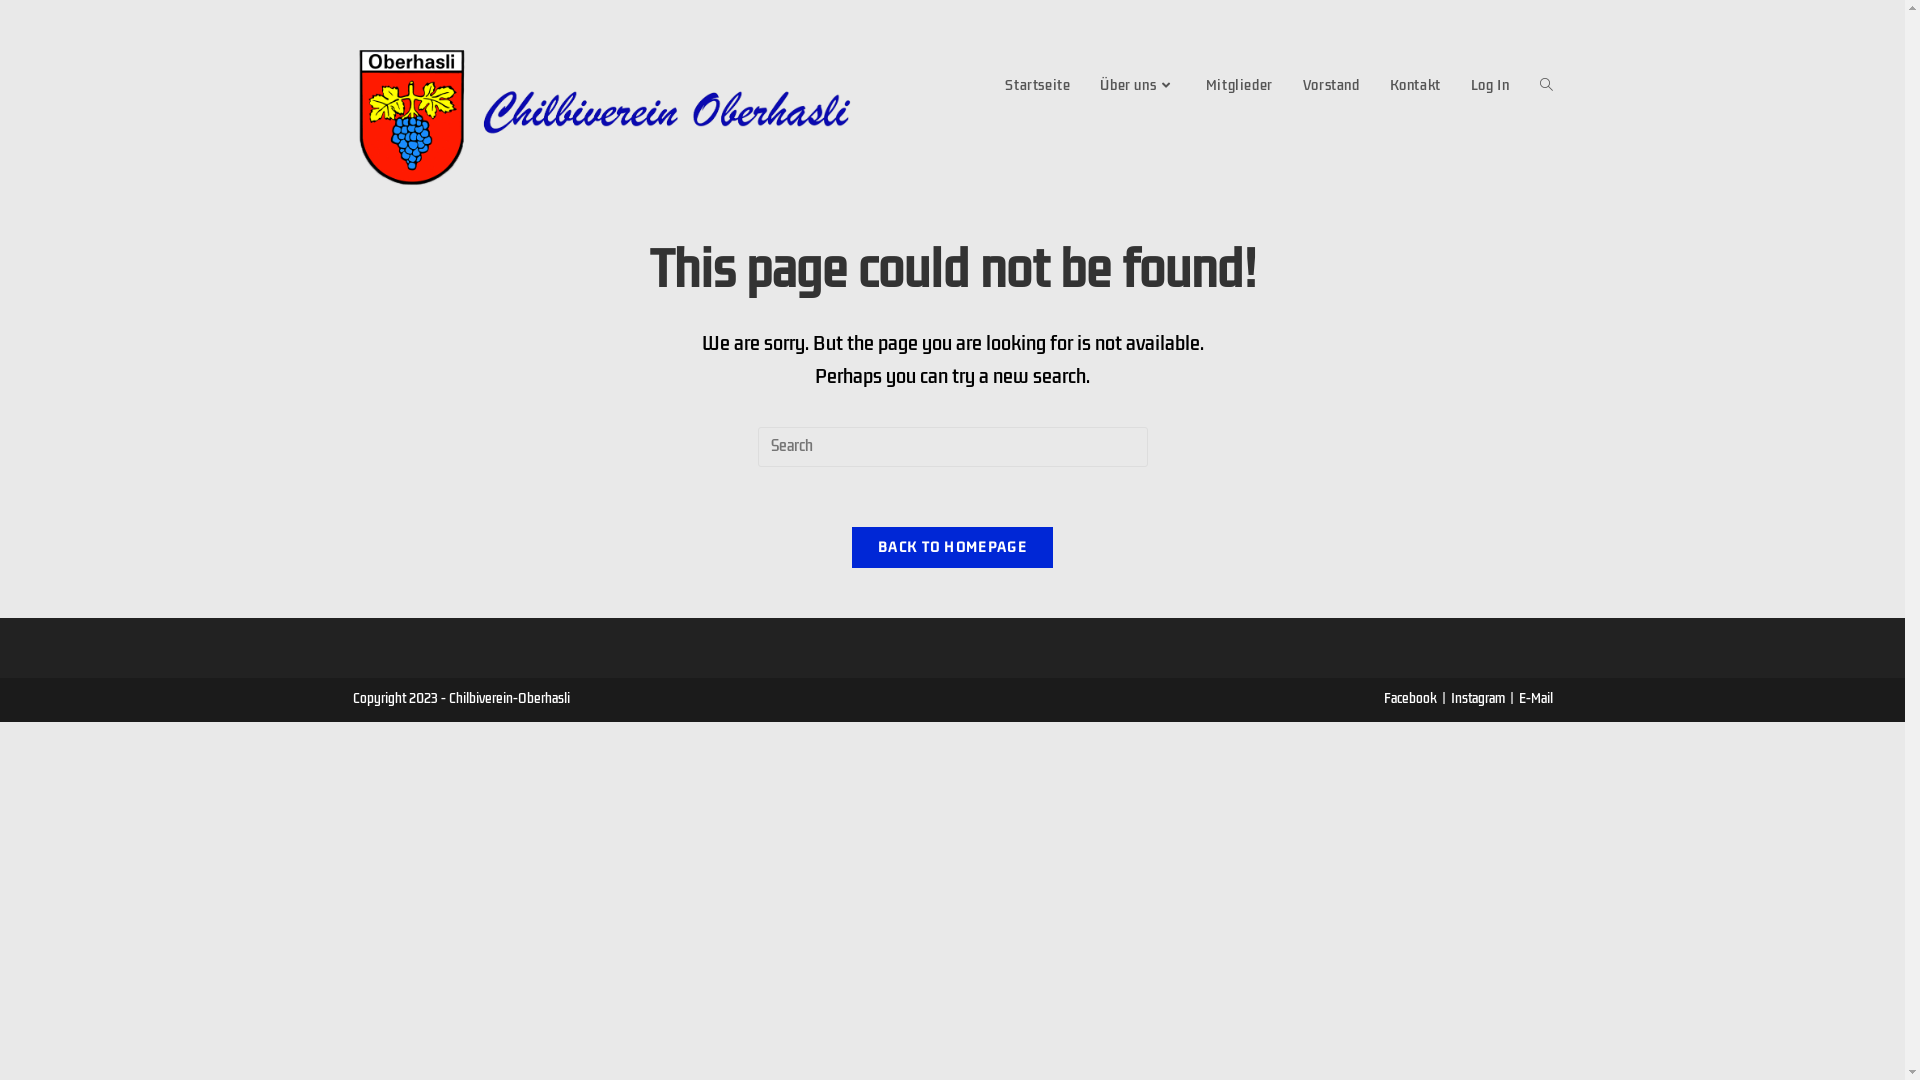 Image resolution: width=1920 pixels, height=1080 pixels. Describe the element at coordinates (1490, 85) in the screenshot. I see `Log In` at that location.